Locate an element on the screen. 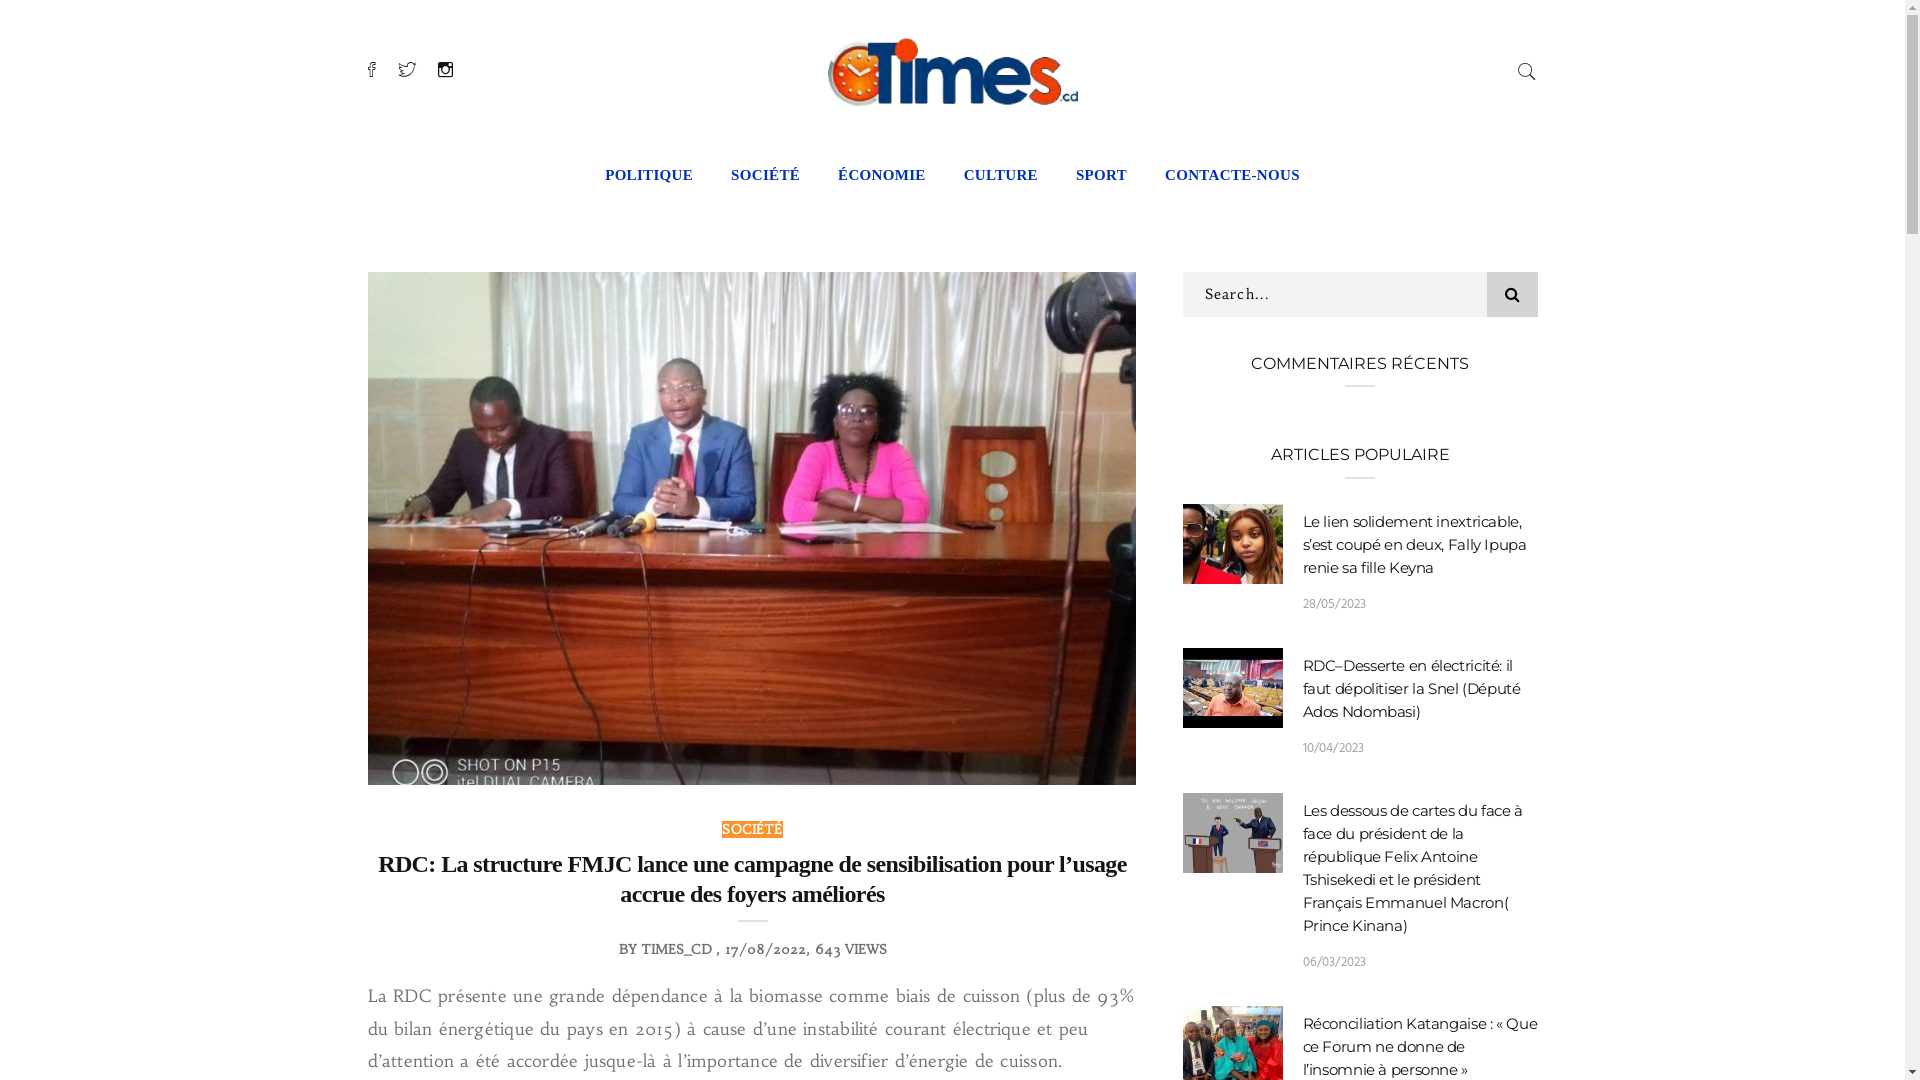  06/03/2023 is located at coordinates (1334, 962).